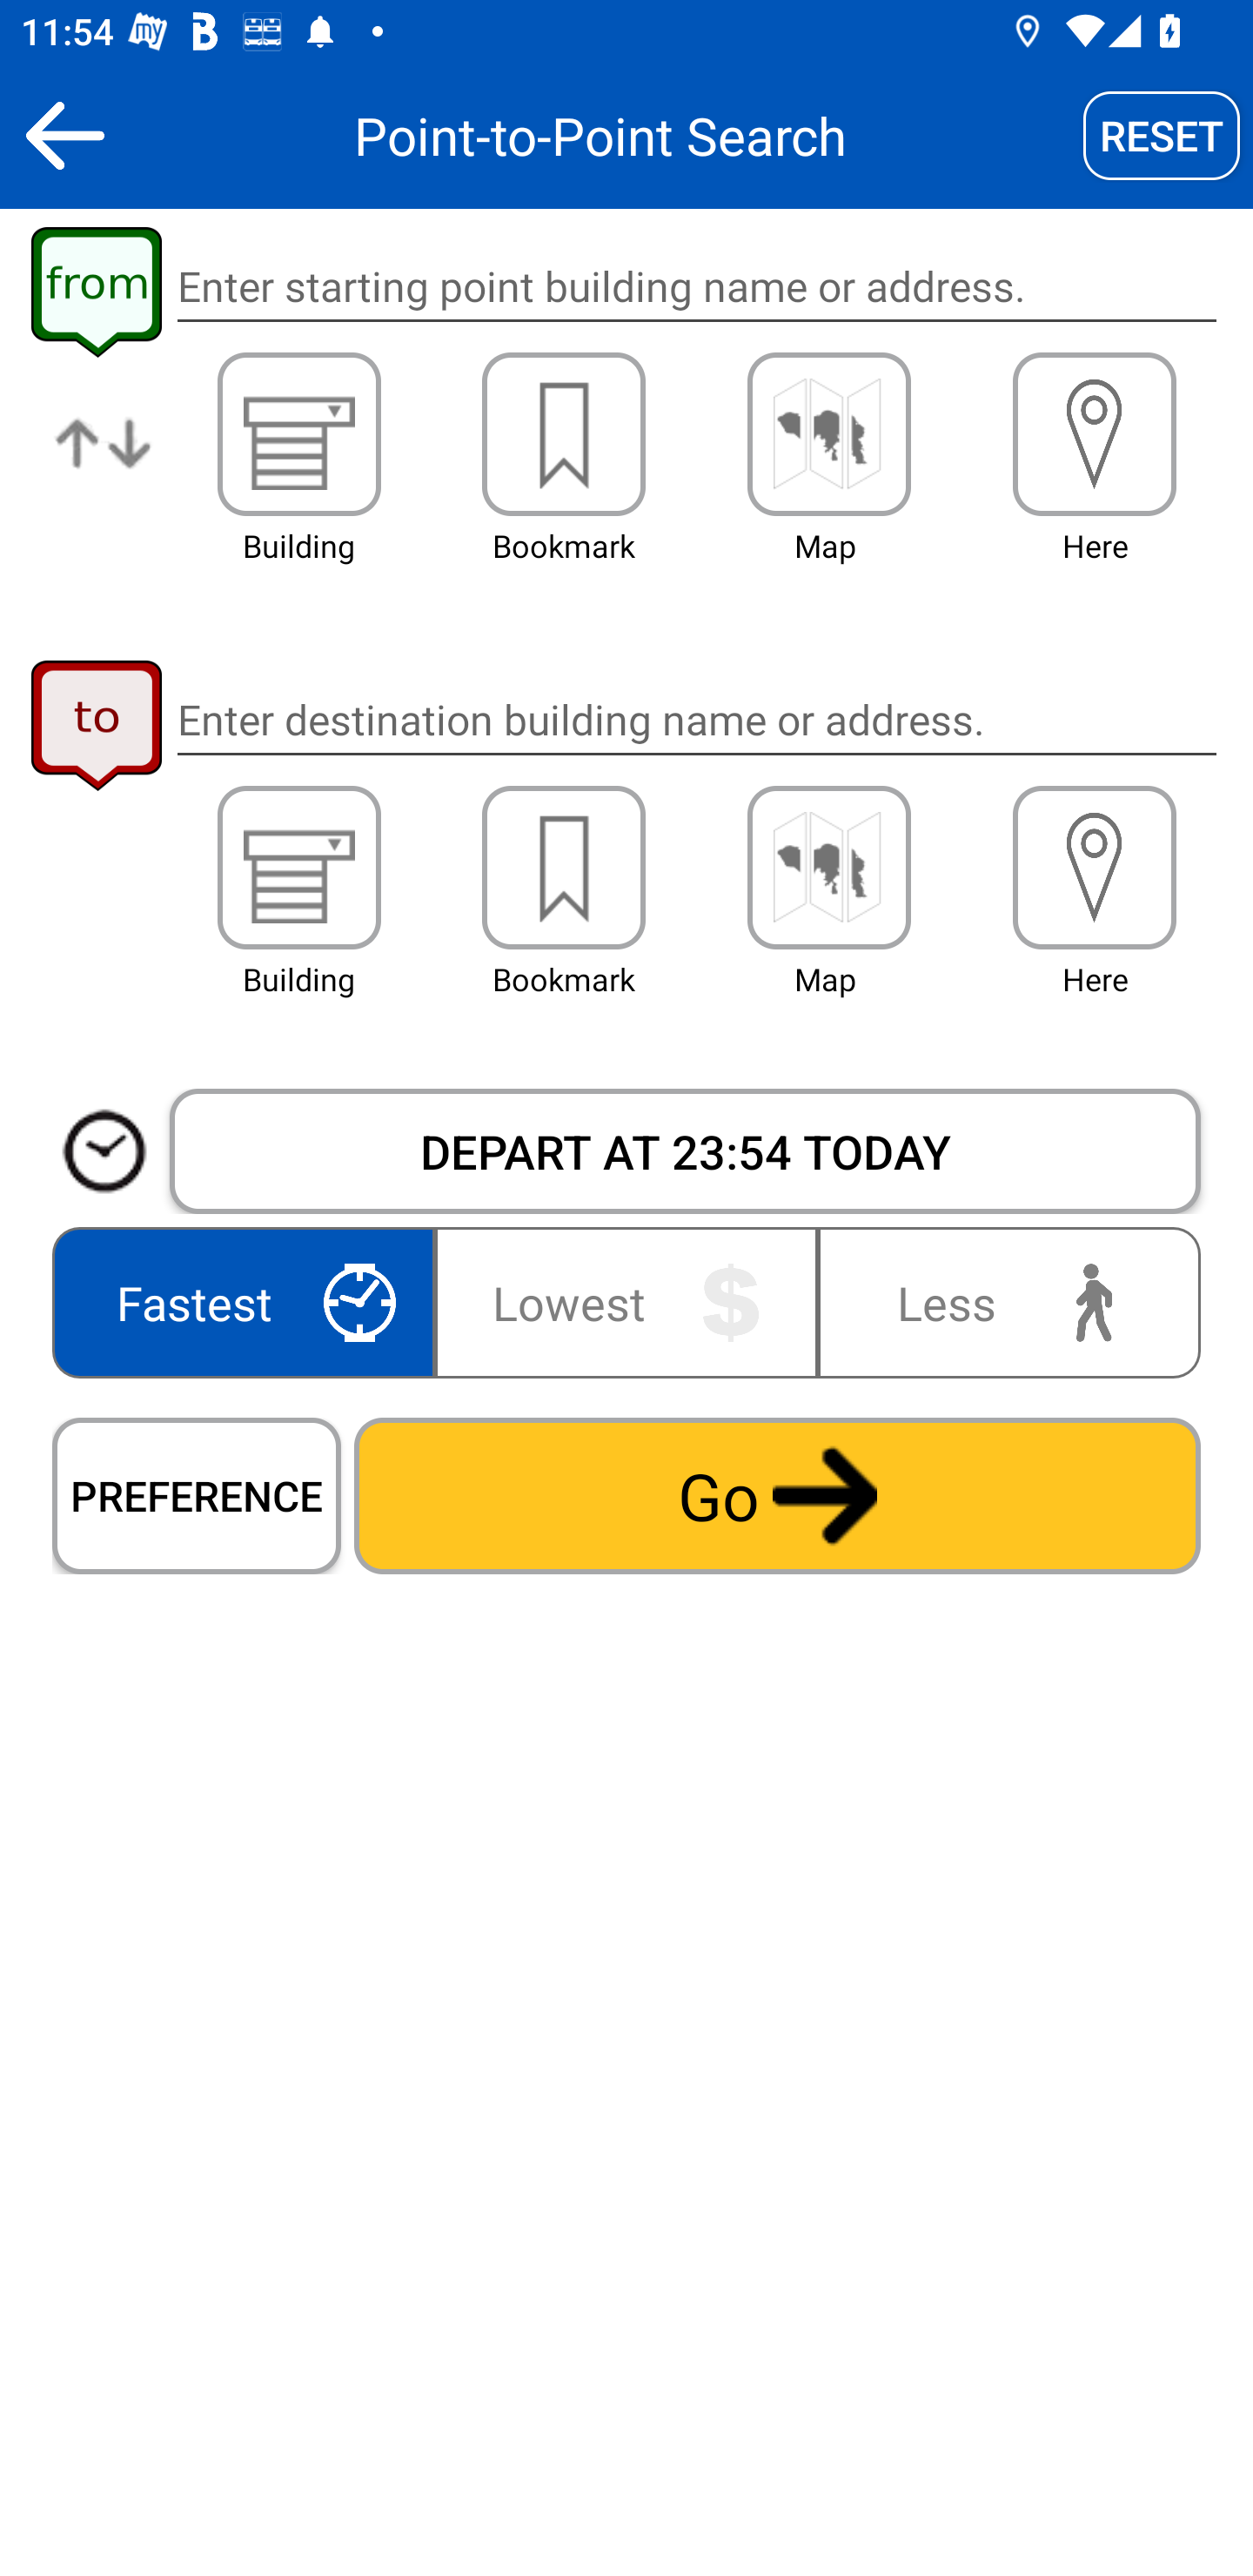 This screenshot has width=1253, height=2576. I want to click on Less, so click(1002, 1302).